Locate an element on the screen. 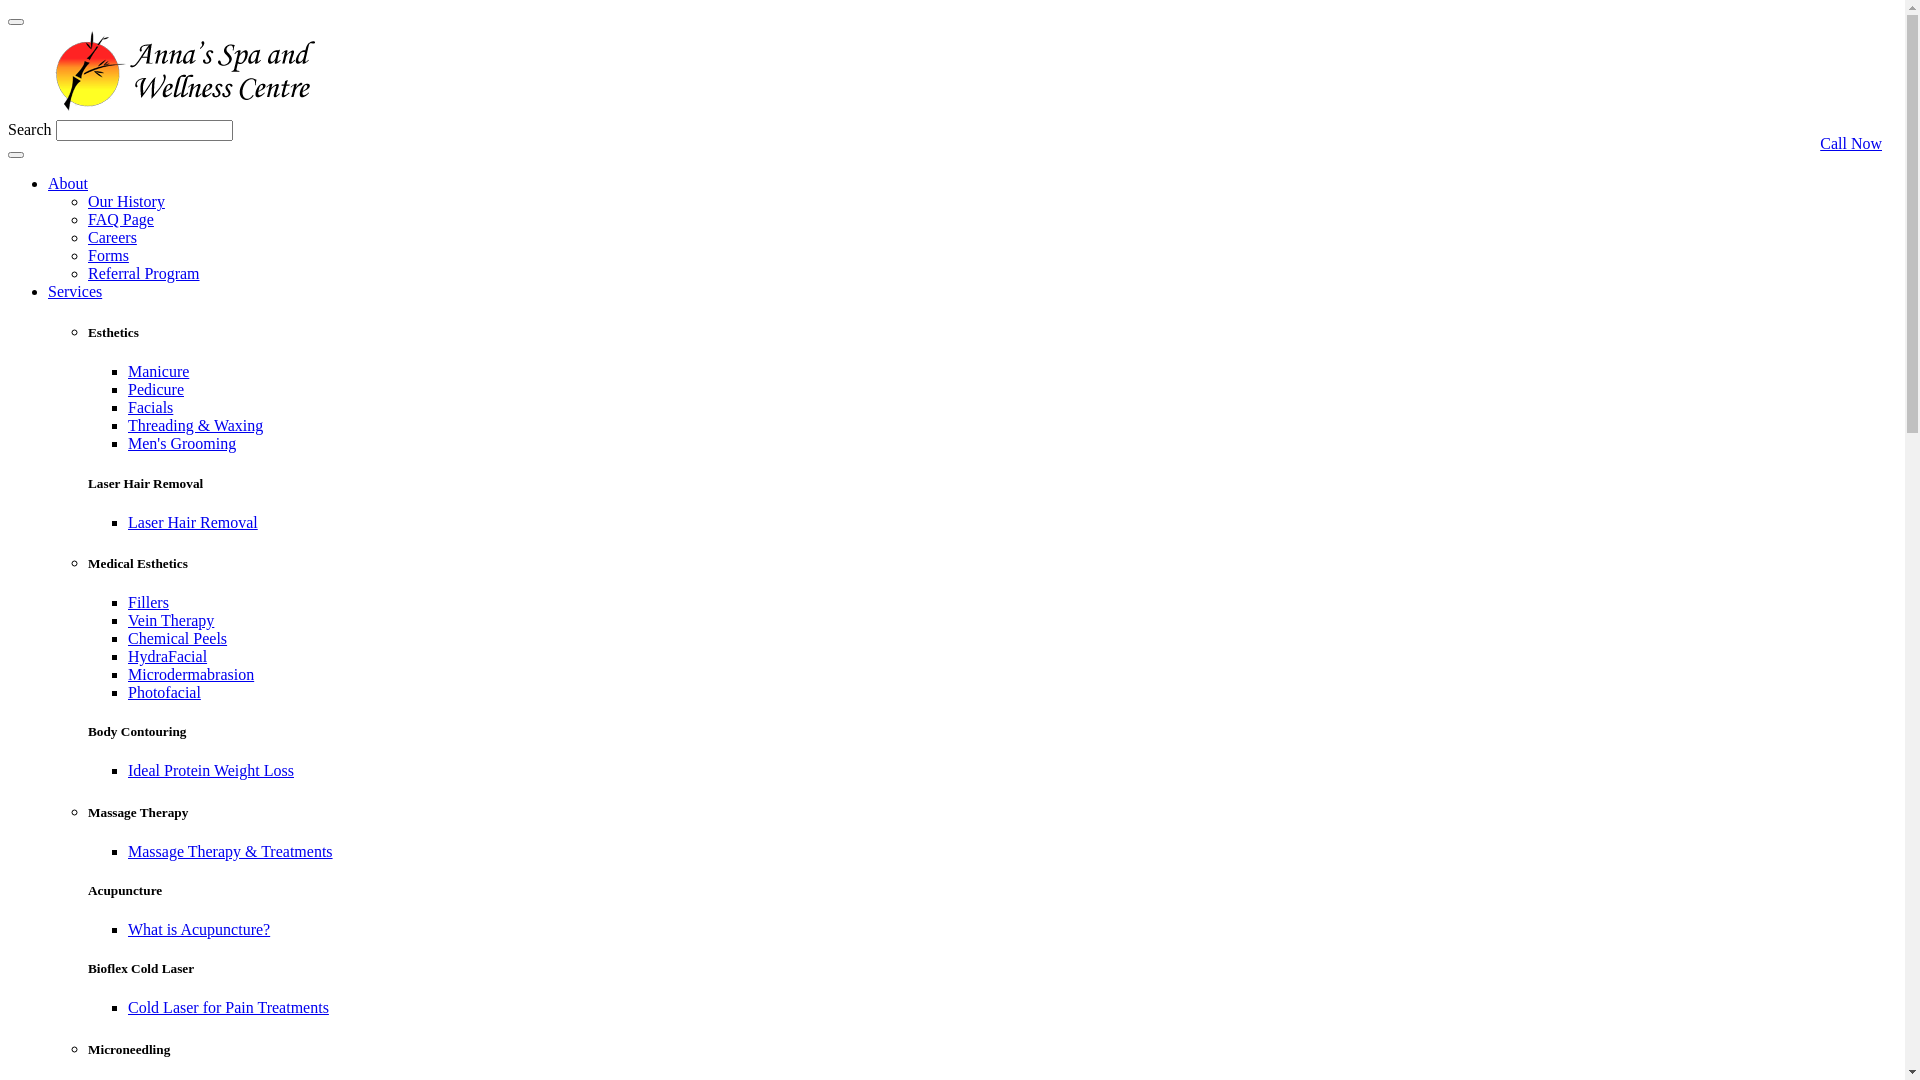  What is Acupuncture? is located at coordinates (199, 930).